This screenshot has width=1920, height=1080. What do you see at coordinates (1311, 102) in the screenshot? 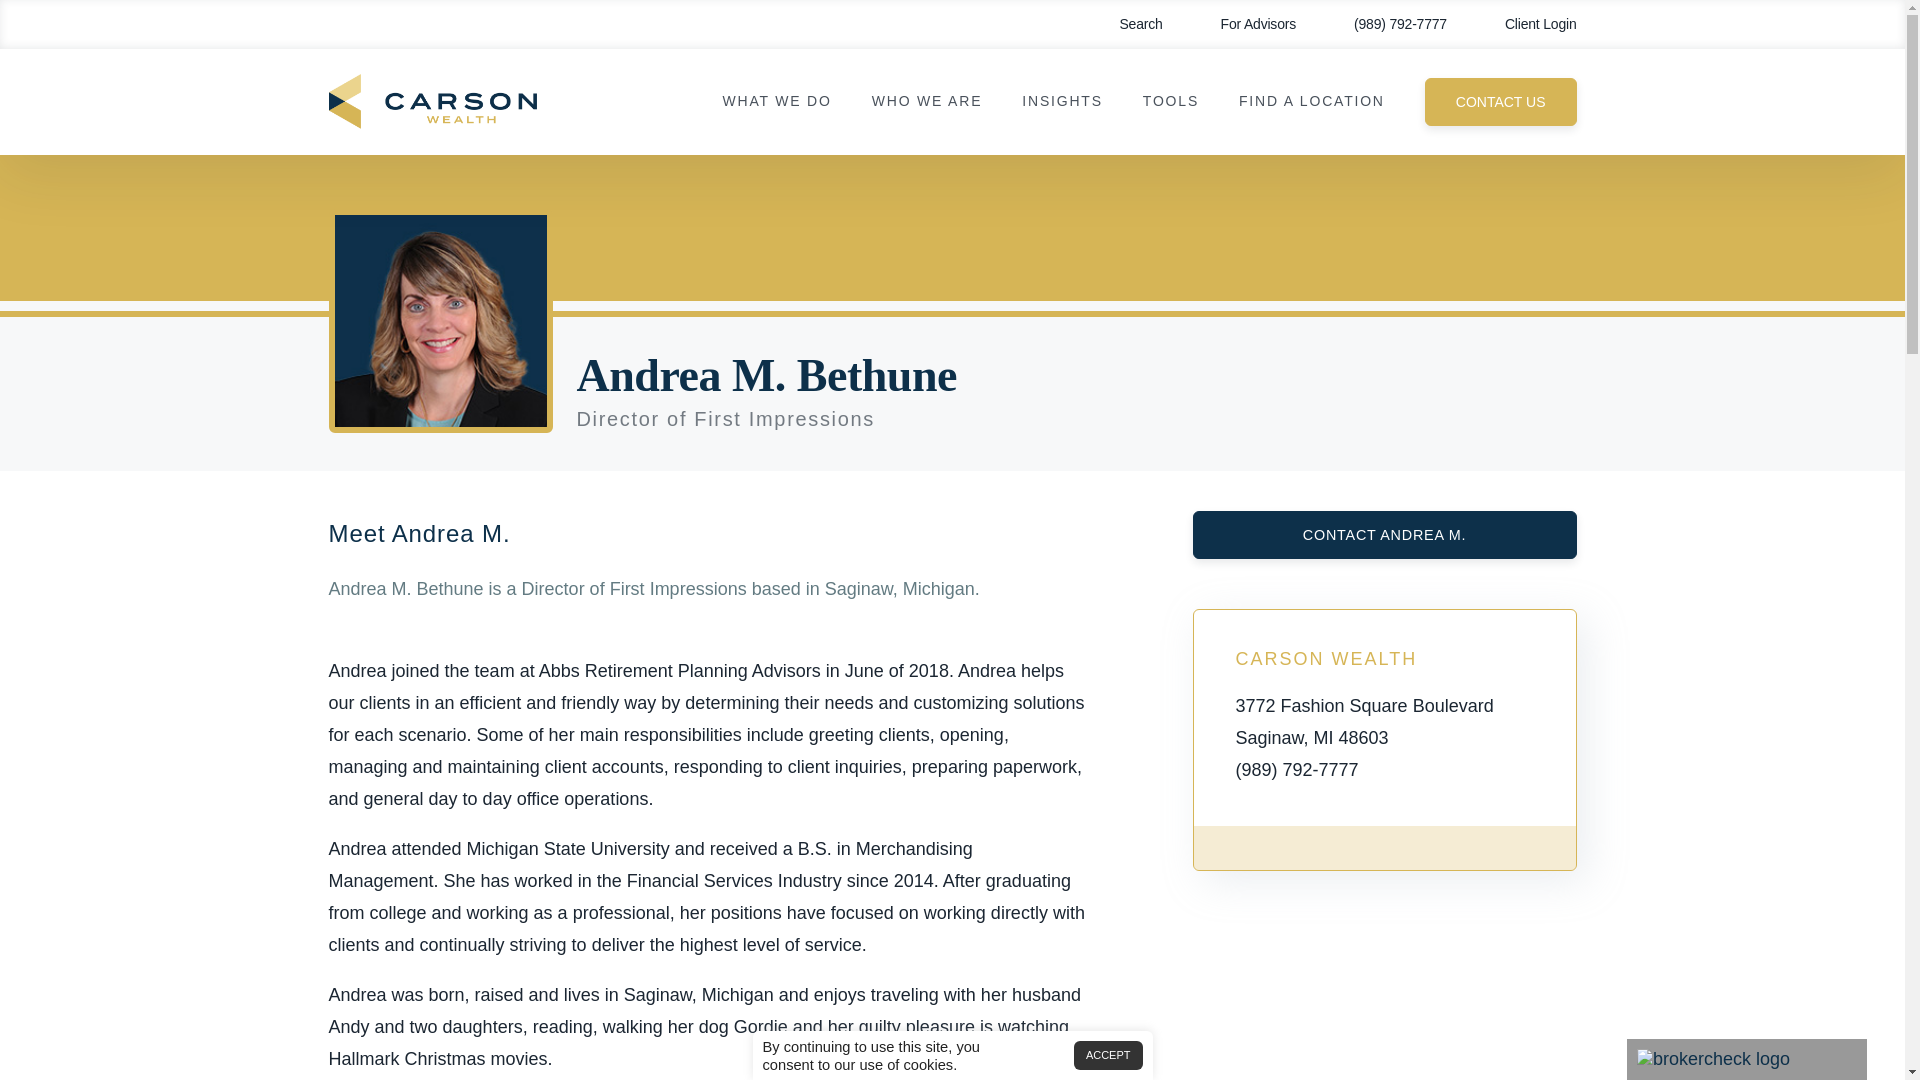
I see `FIND A LOCATION` at bounding box center [1311, 102].